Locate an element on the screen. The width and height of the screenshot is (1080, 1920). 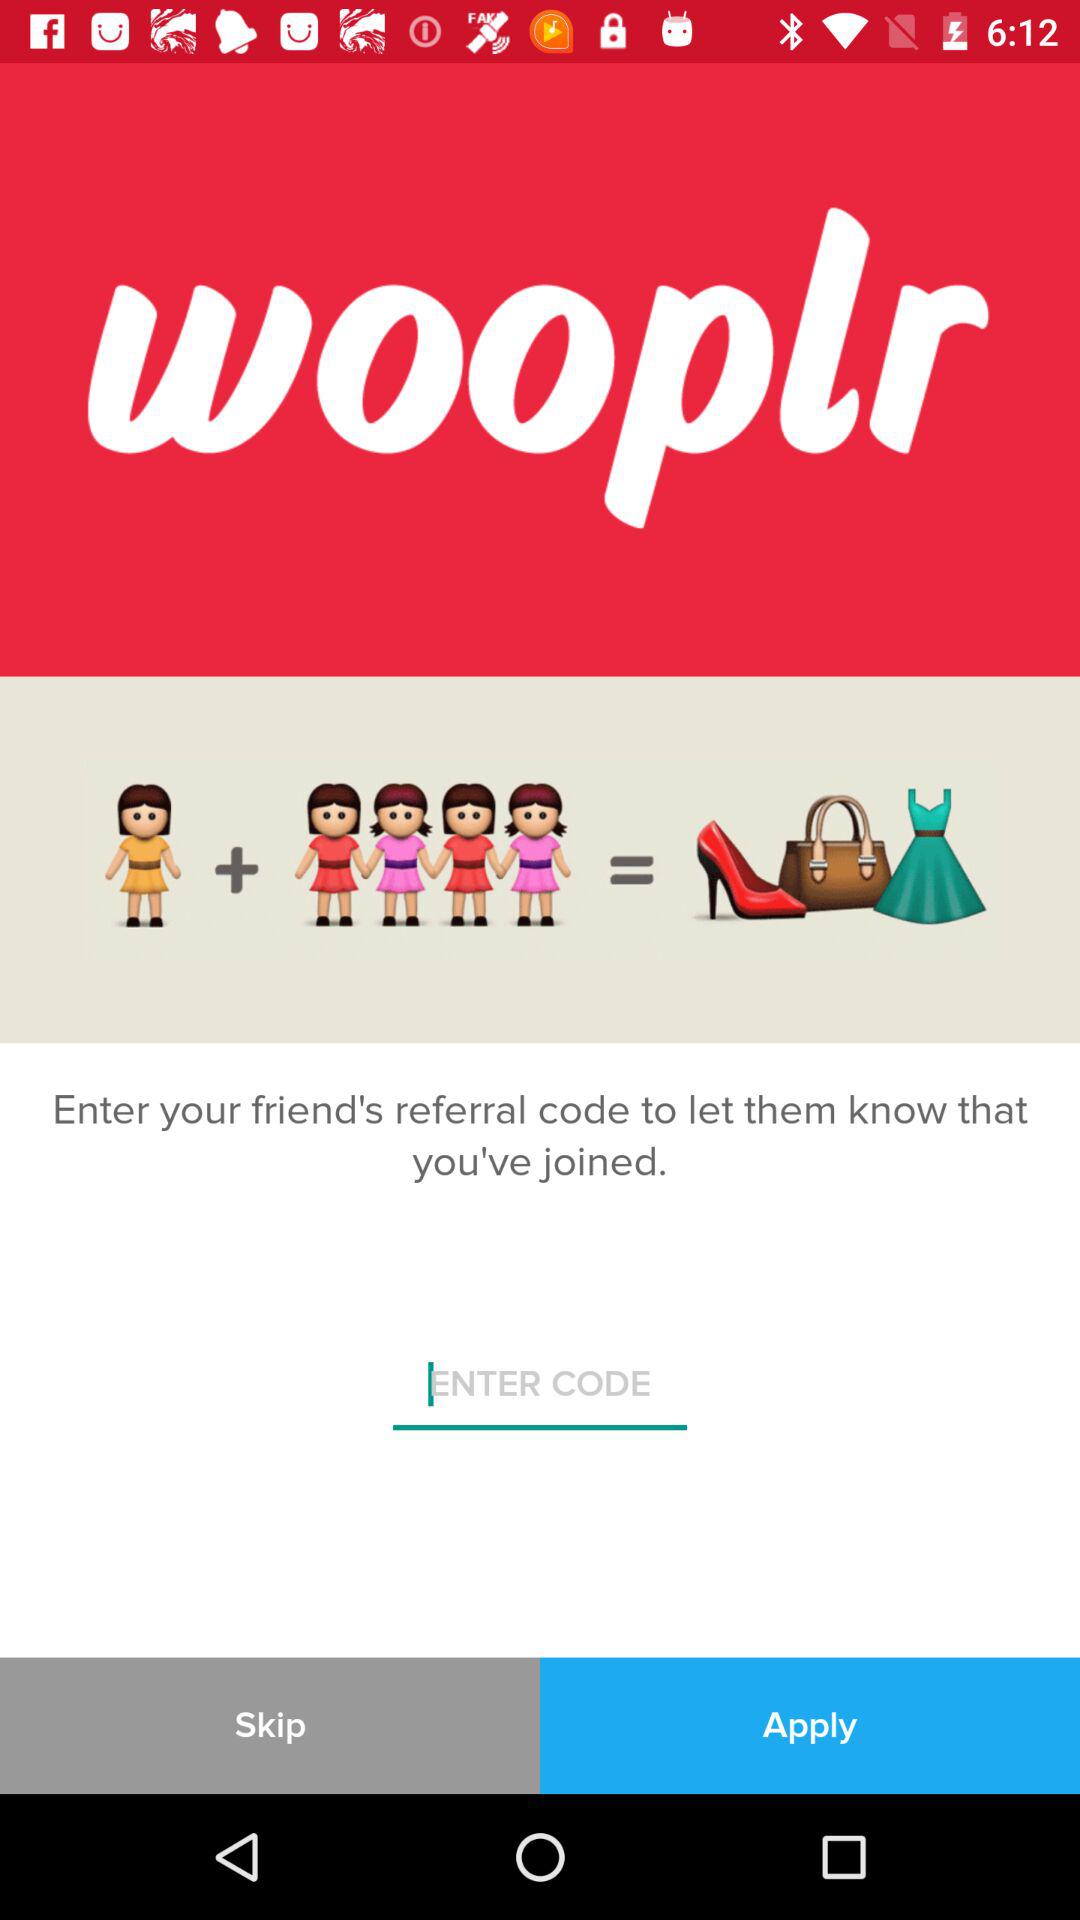
launch the item at the bottom right corner is located at coordinates (810, 1725).